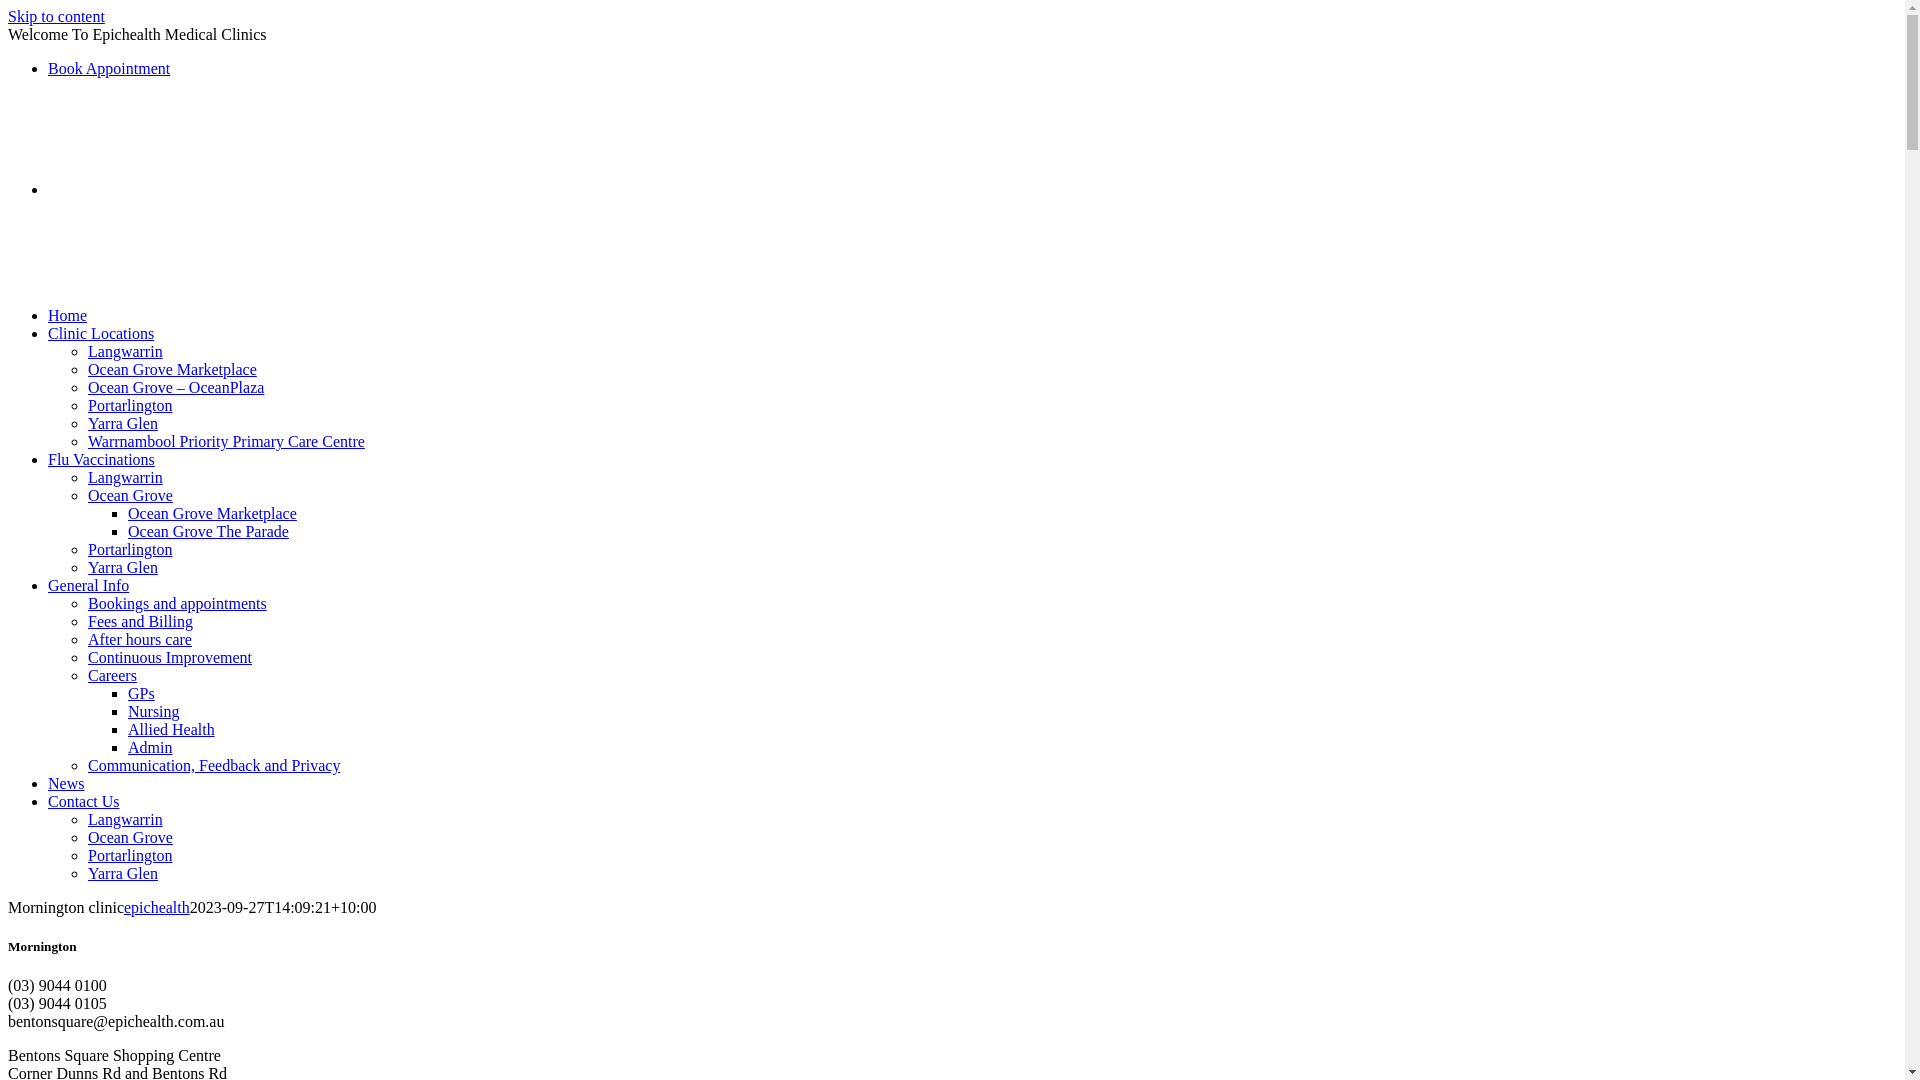 This screenshot has height=1080, width=1920. What do you see at coordinates (178, 604) in the screenshot?
I see `Bookings and appointments` at bounding box center [178, 604].